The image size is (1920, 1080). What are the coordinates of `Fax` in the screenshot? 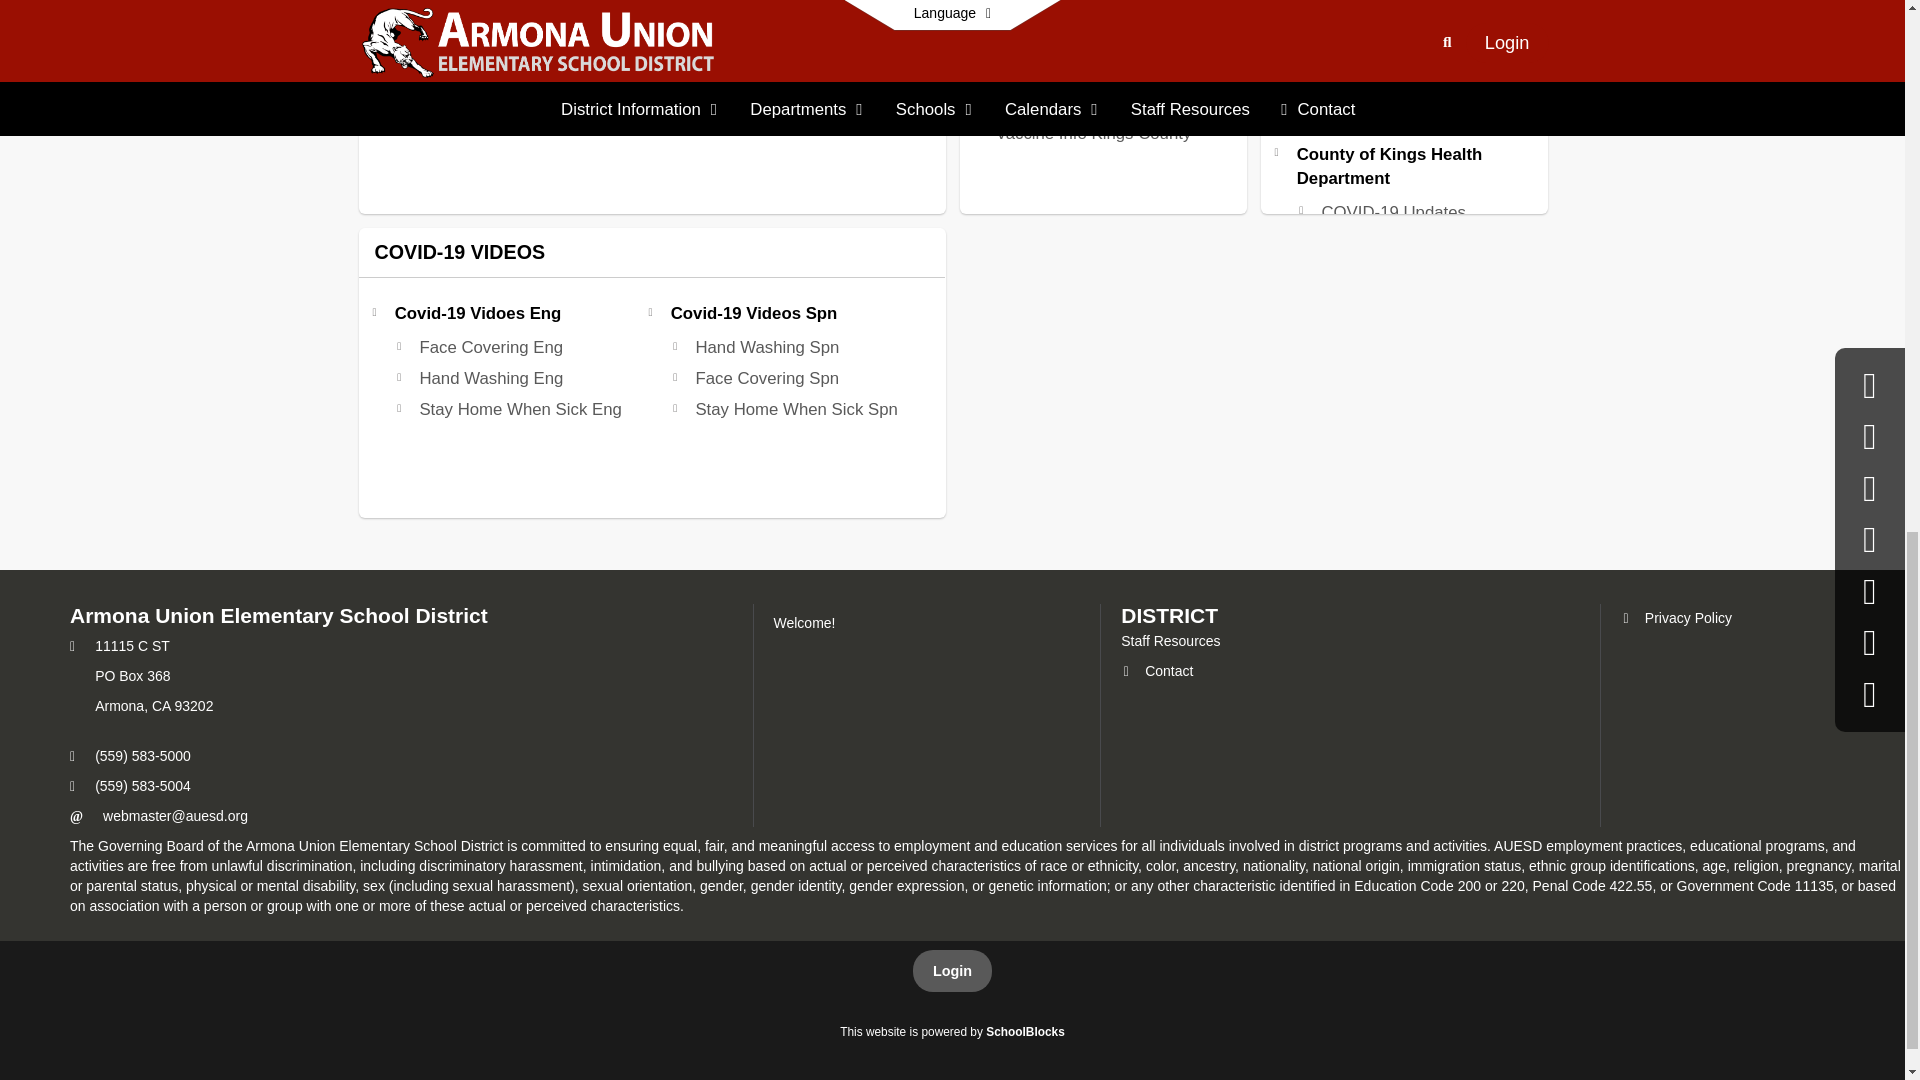 It's located at (72, 786).